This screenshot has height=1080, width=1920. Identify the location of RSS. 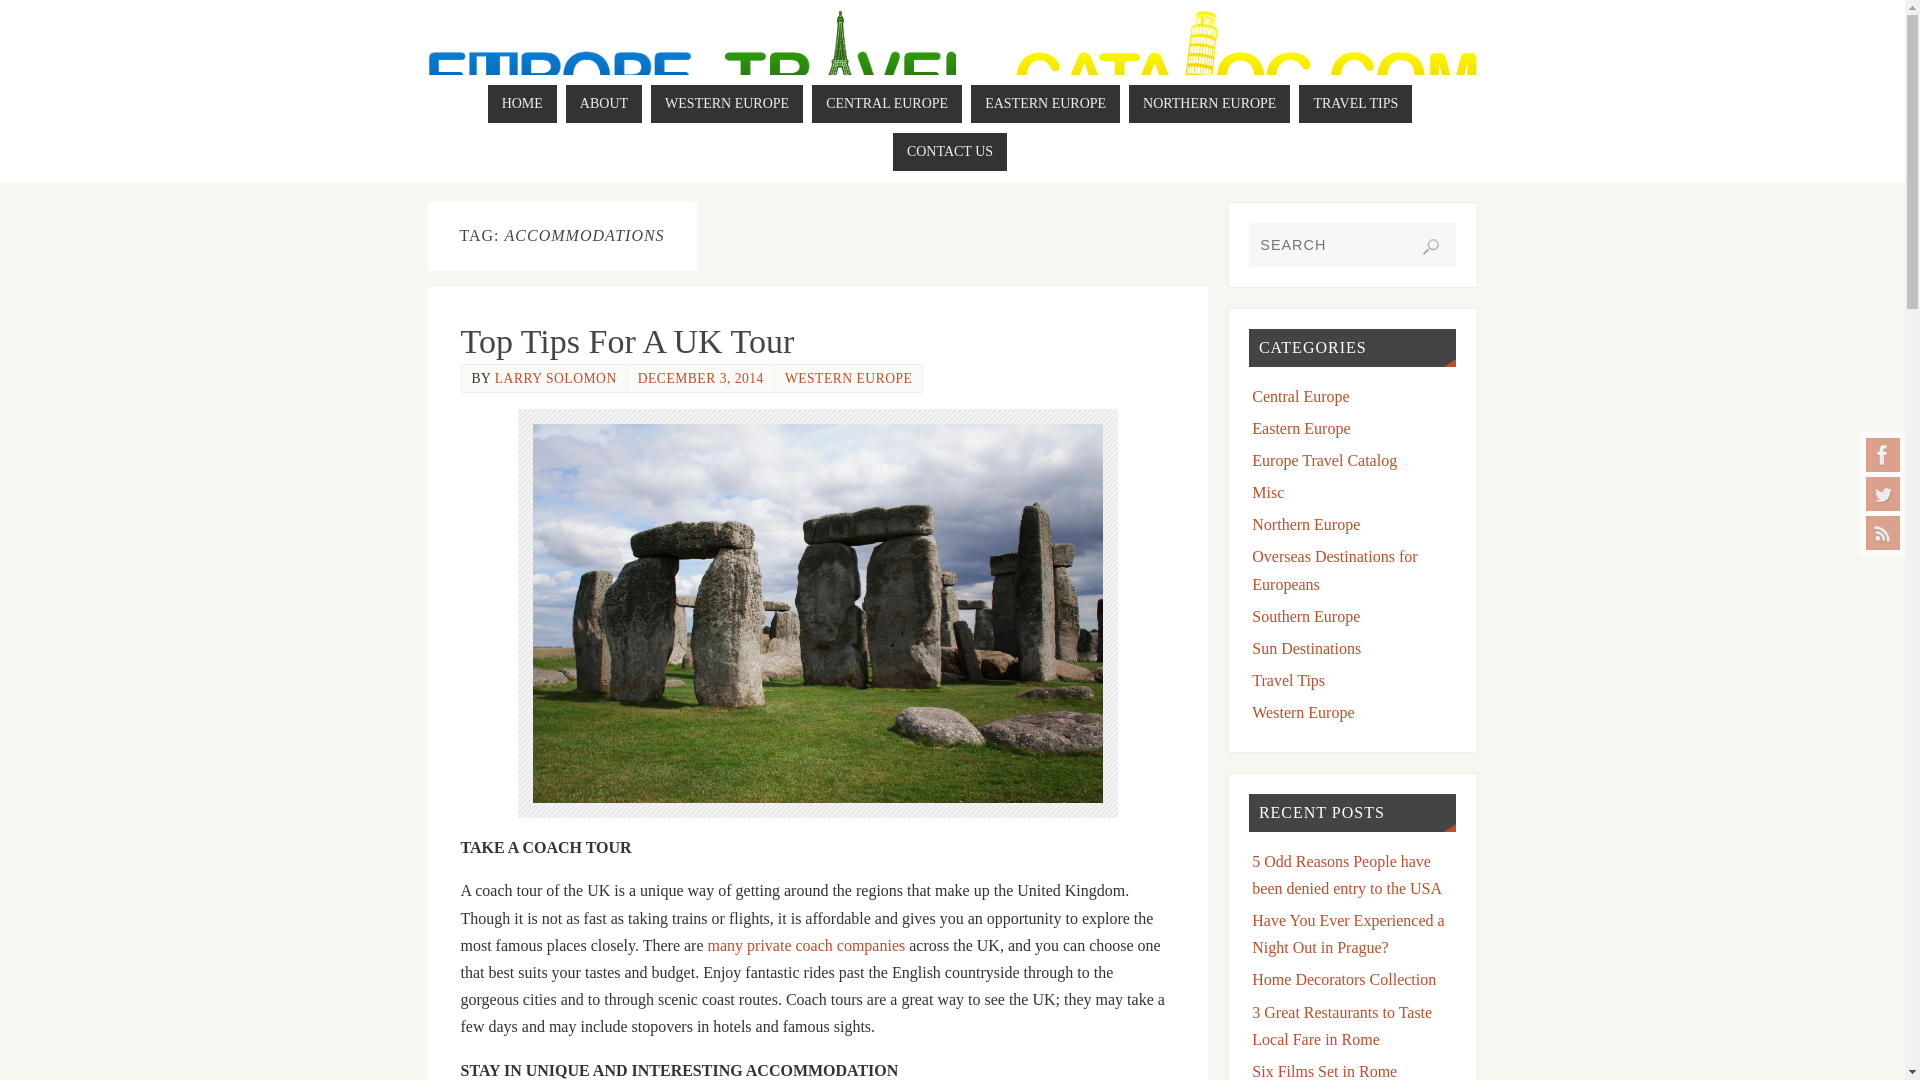
(1883, 532).